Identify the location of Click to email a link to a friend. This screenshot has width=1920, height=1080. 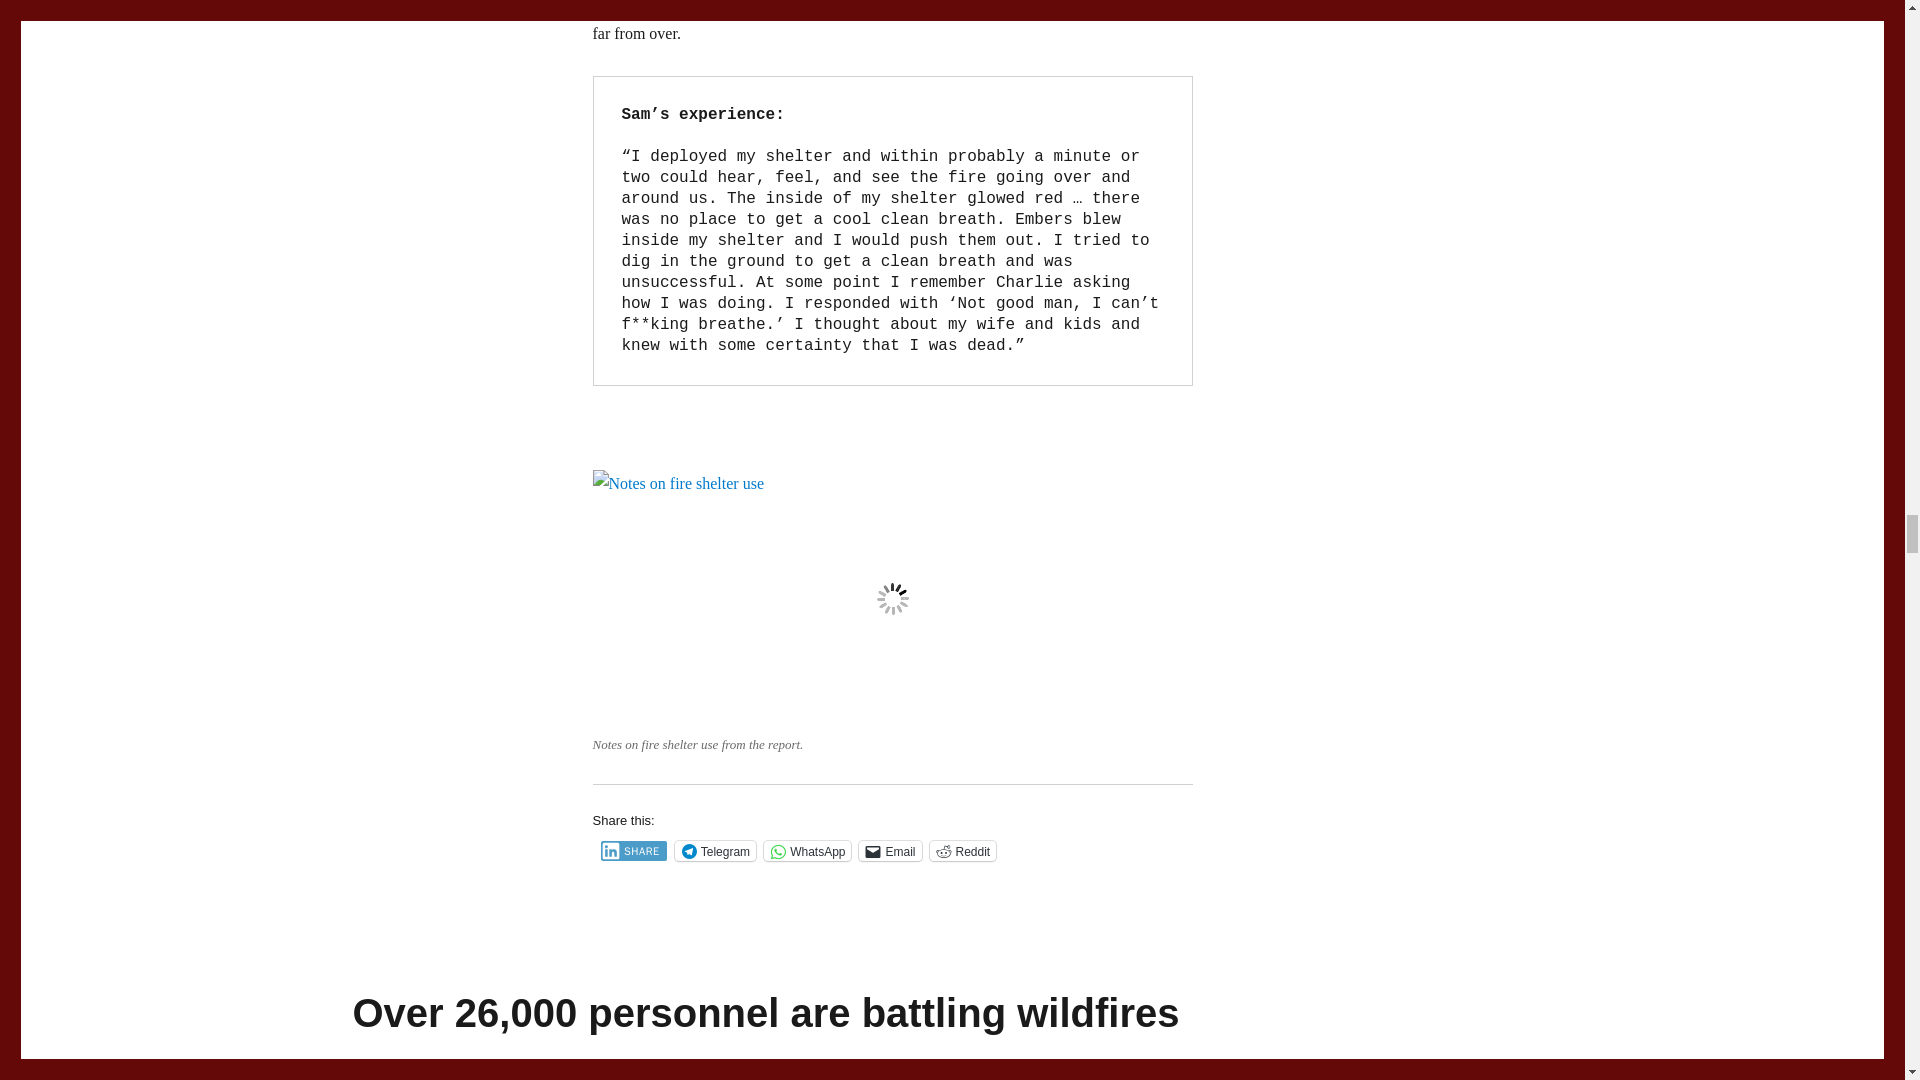
(890, 850).